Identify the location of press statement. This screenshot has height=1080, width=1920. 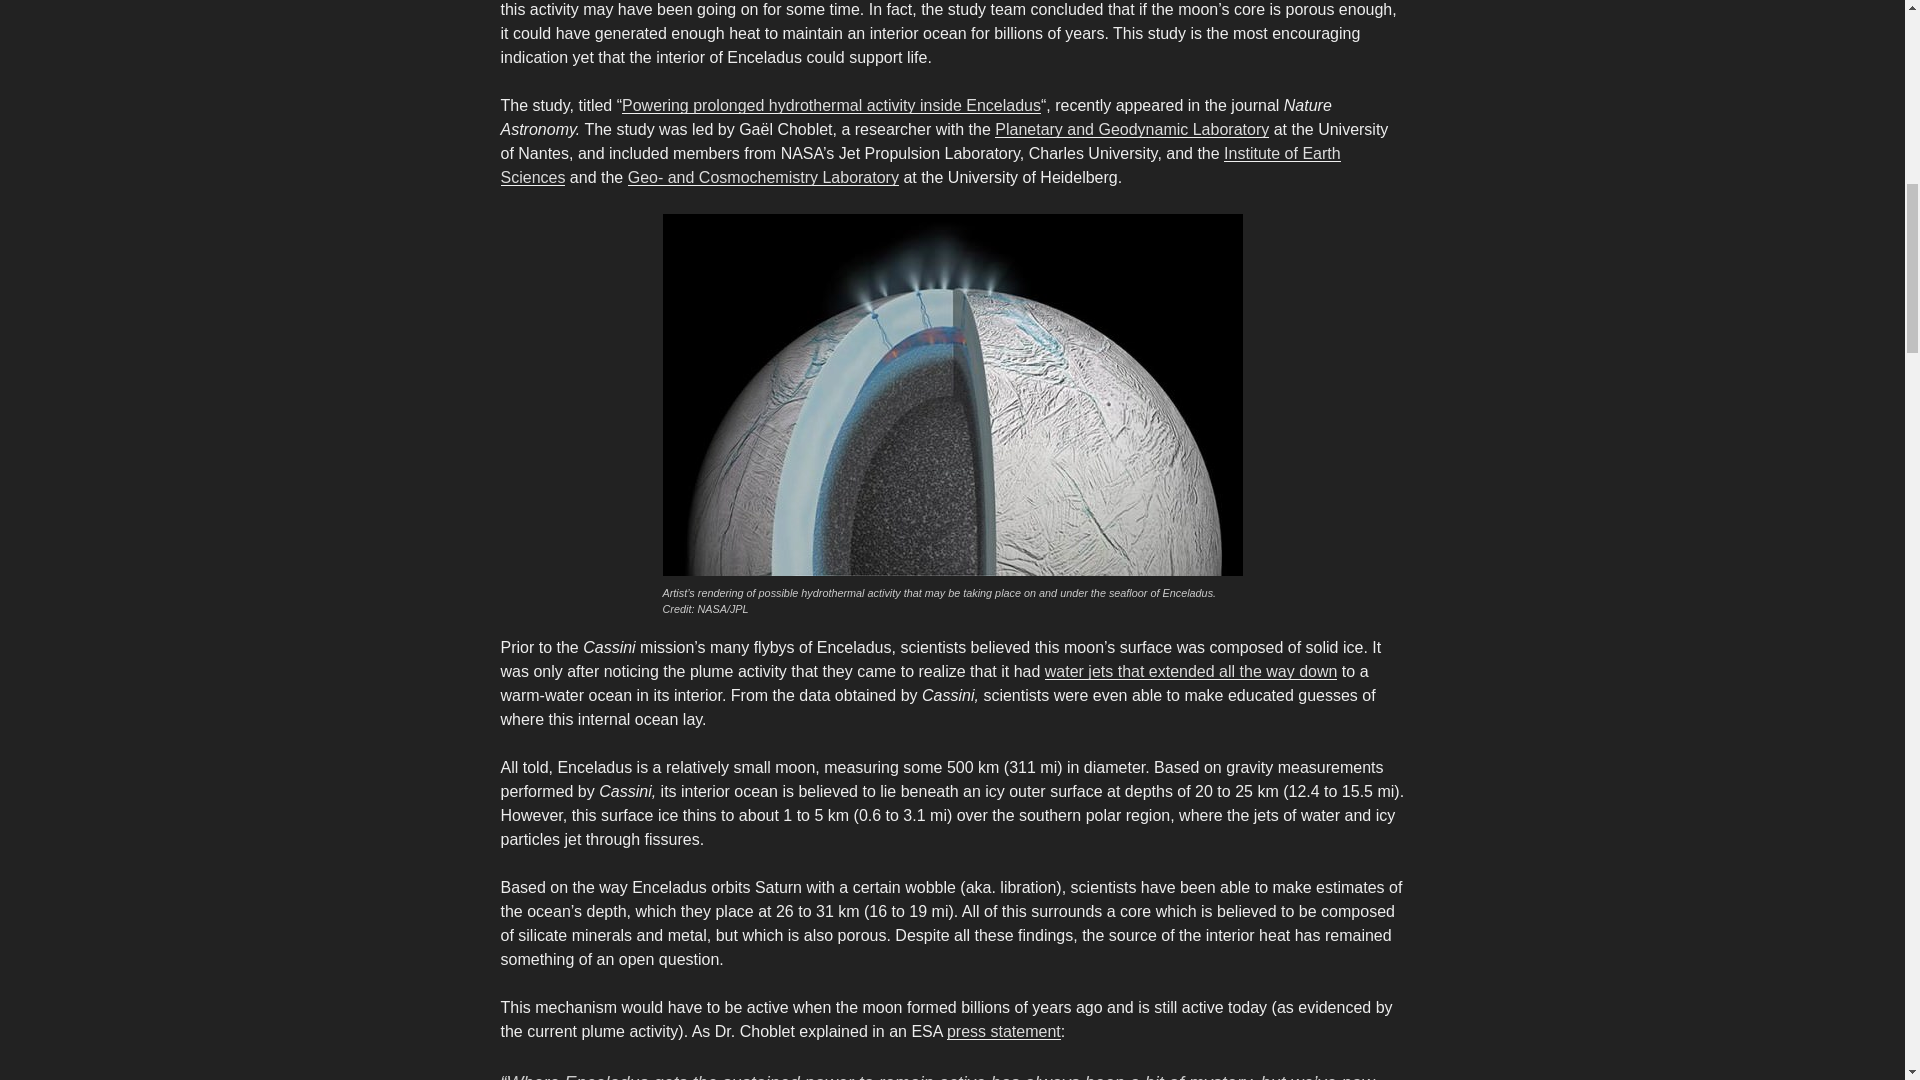
(1004, 1031).